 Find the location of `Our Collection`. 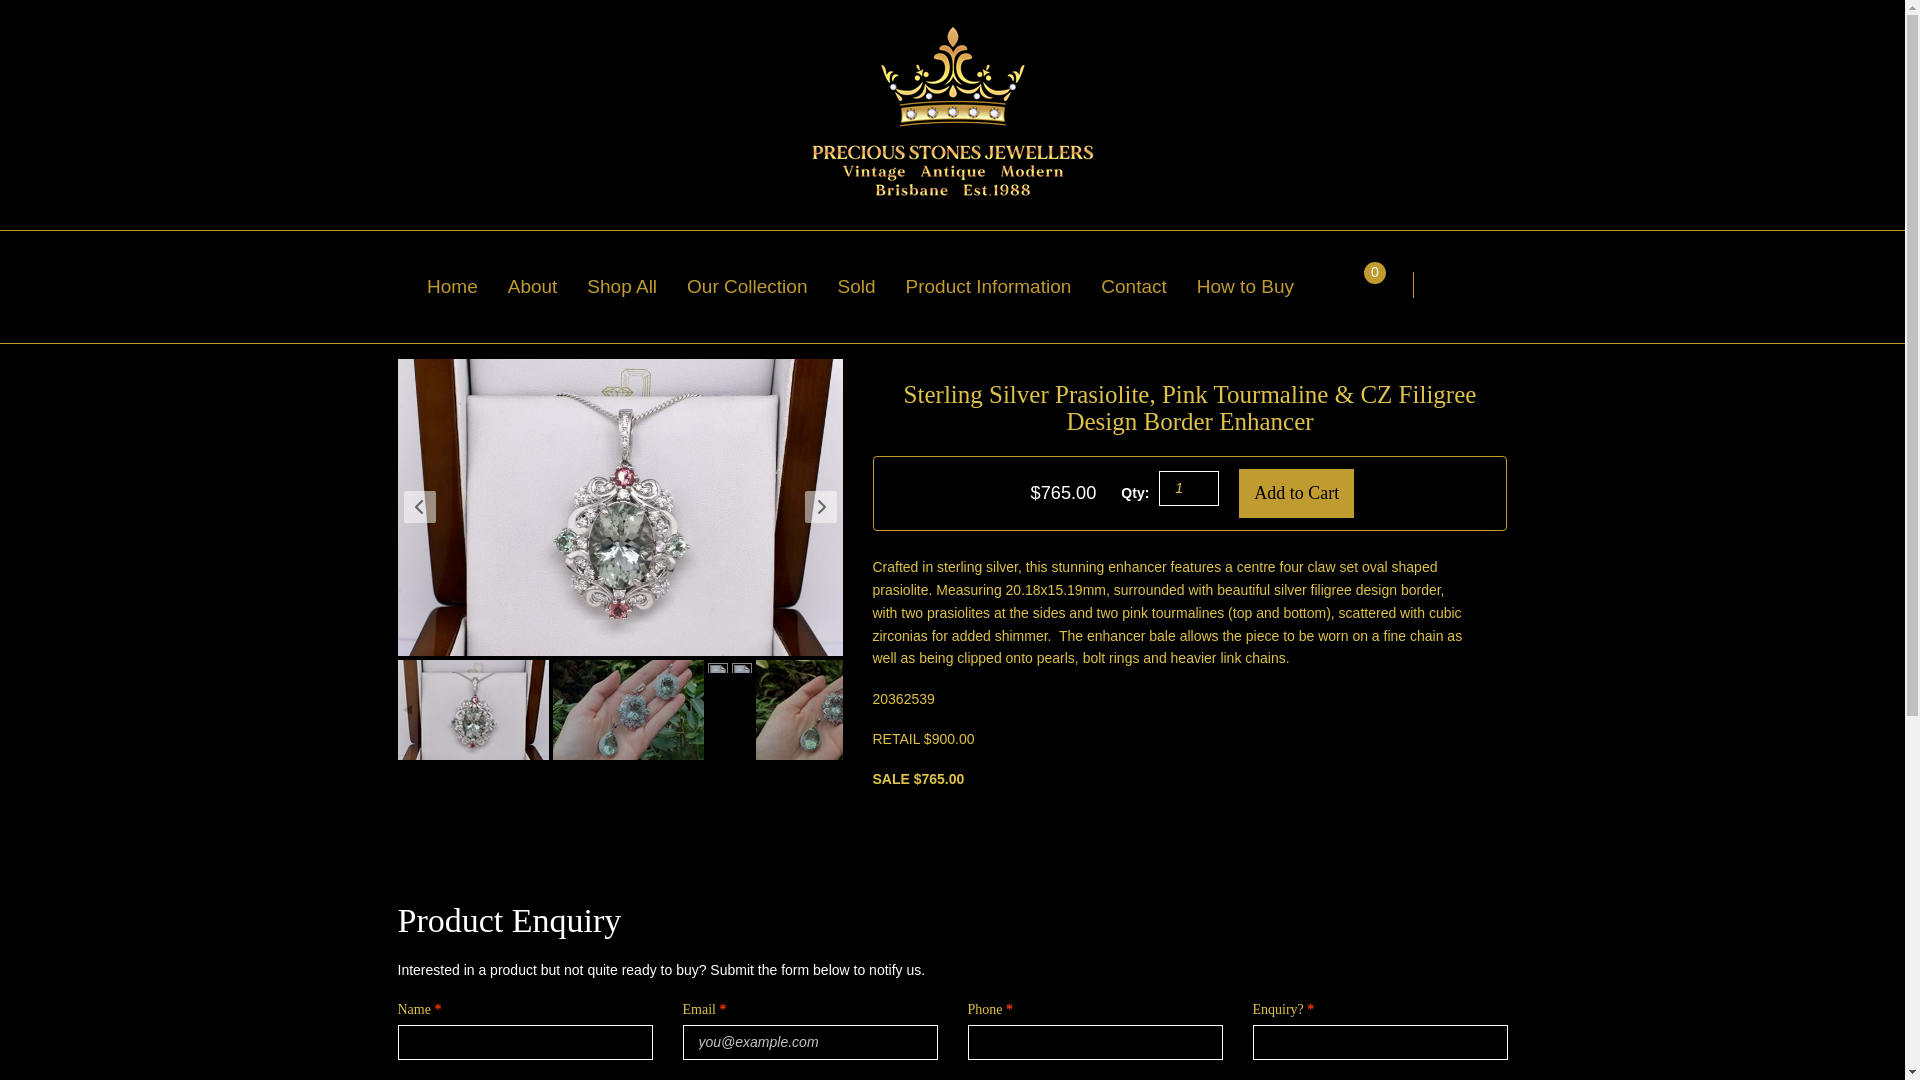

Our Collection is located at coordinates (762, 286).